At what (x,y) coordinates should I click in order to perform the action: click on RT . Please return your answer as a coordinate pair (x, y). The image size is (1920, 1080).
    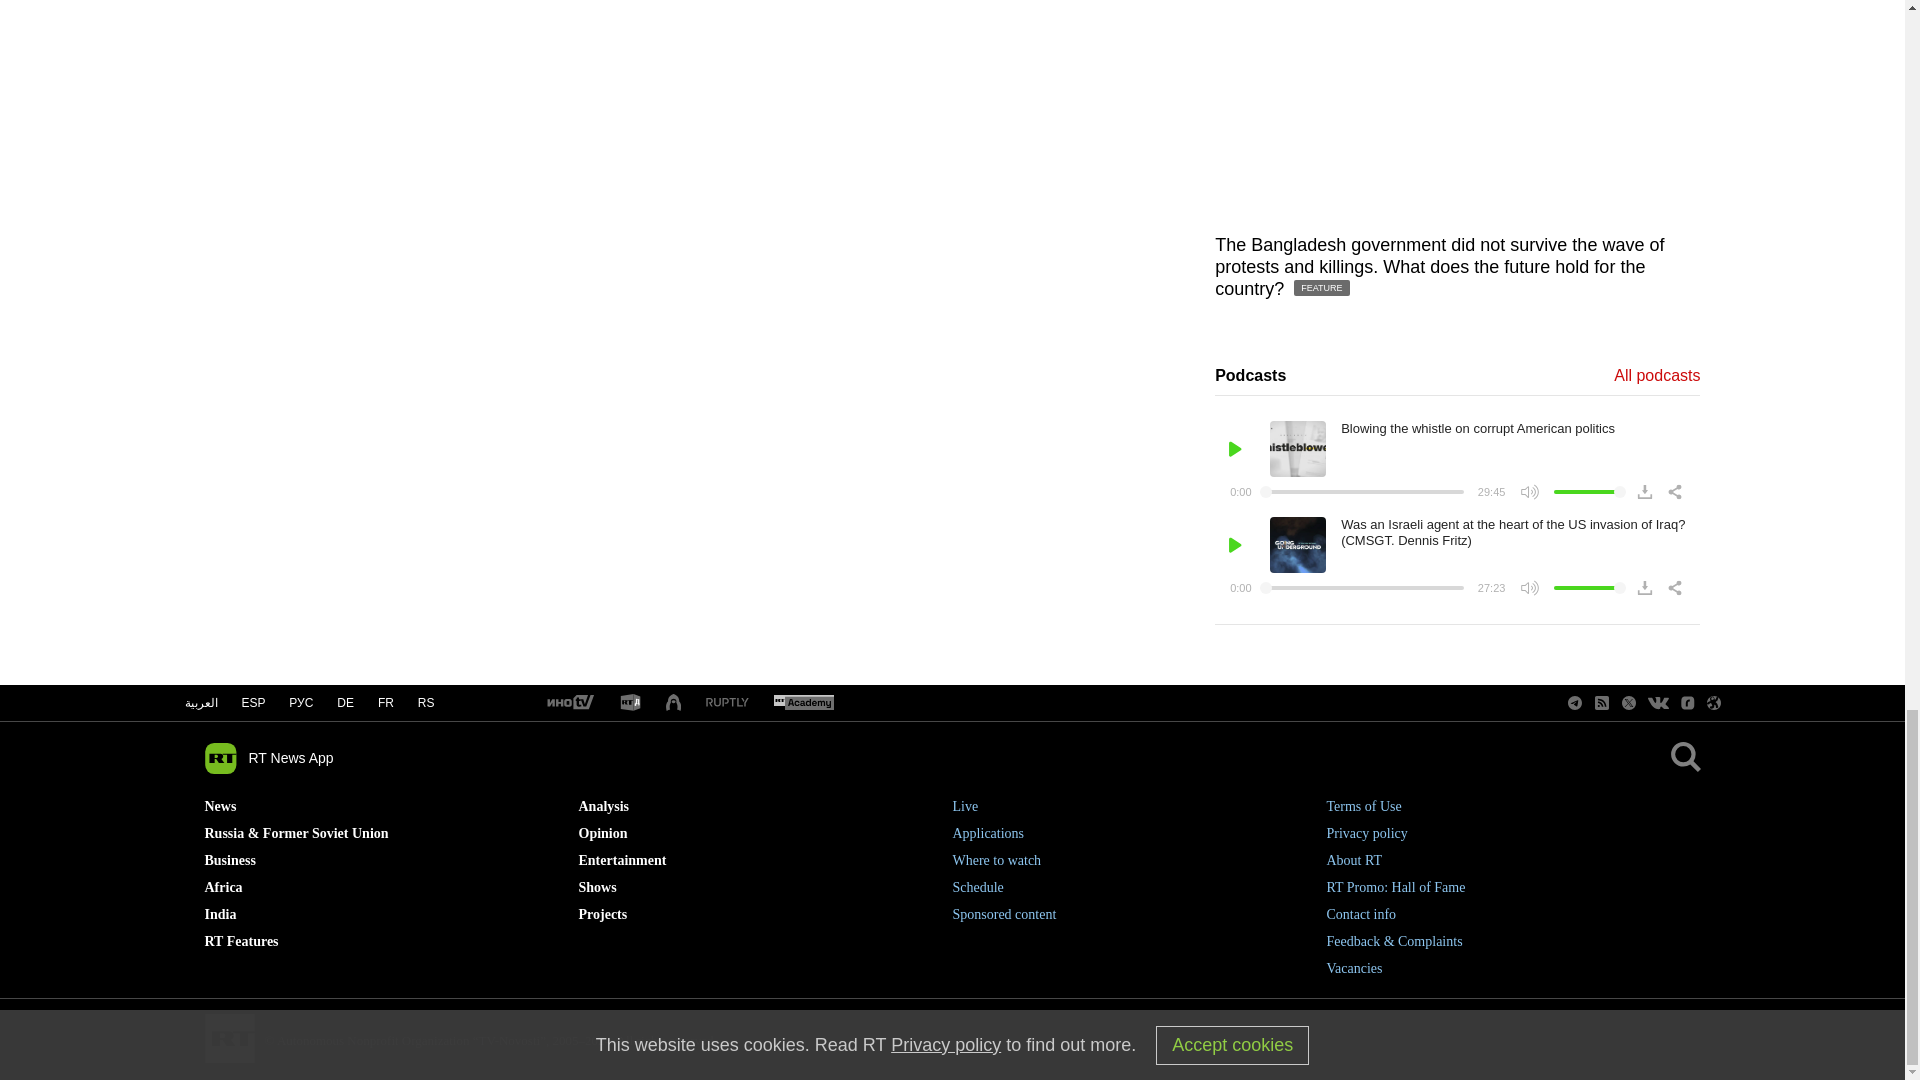
    Looking at the image, I should click on (630, 703).